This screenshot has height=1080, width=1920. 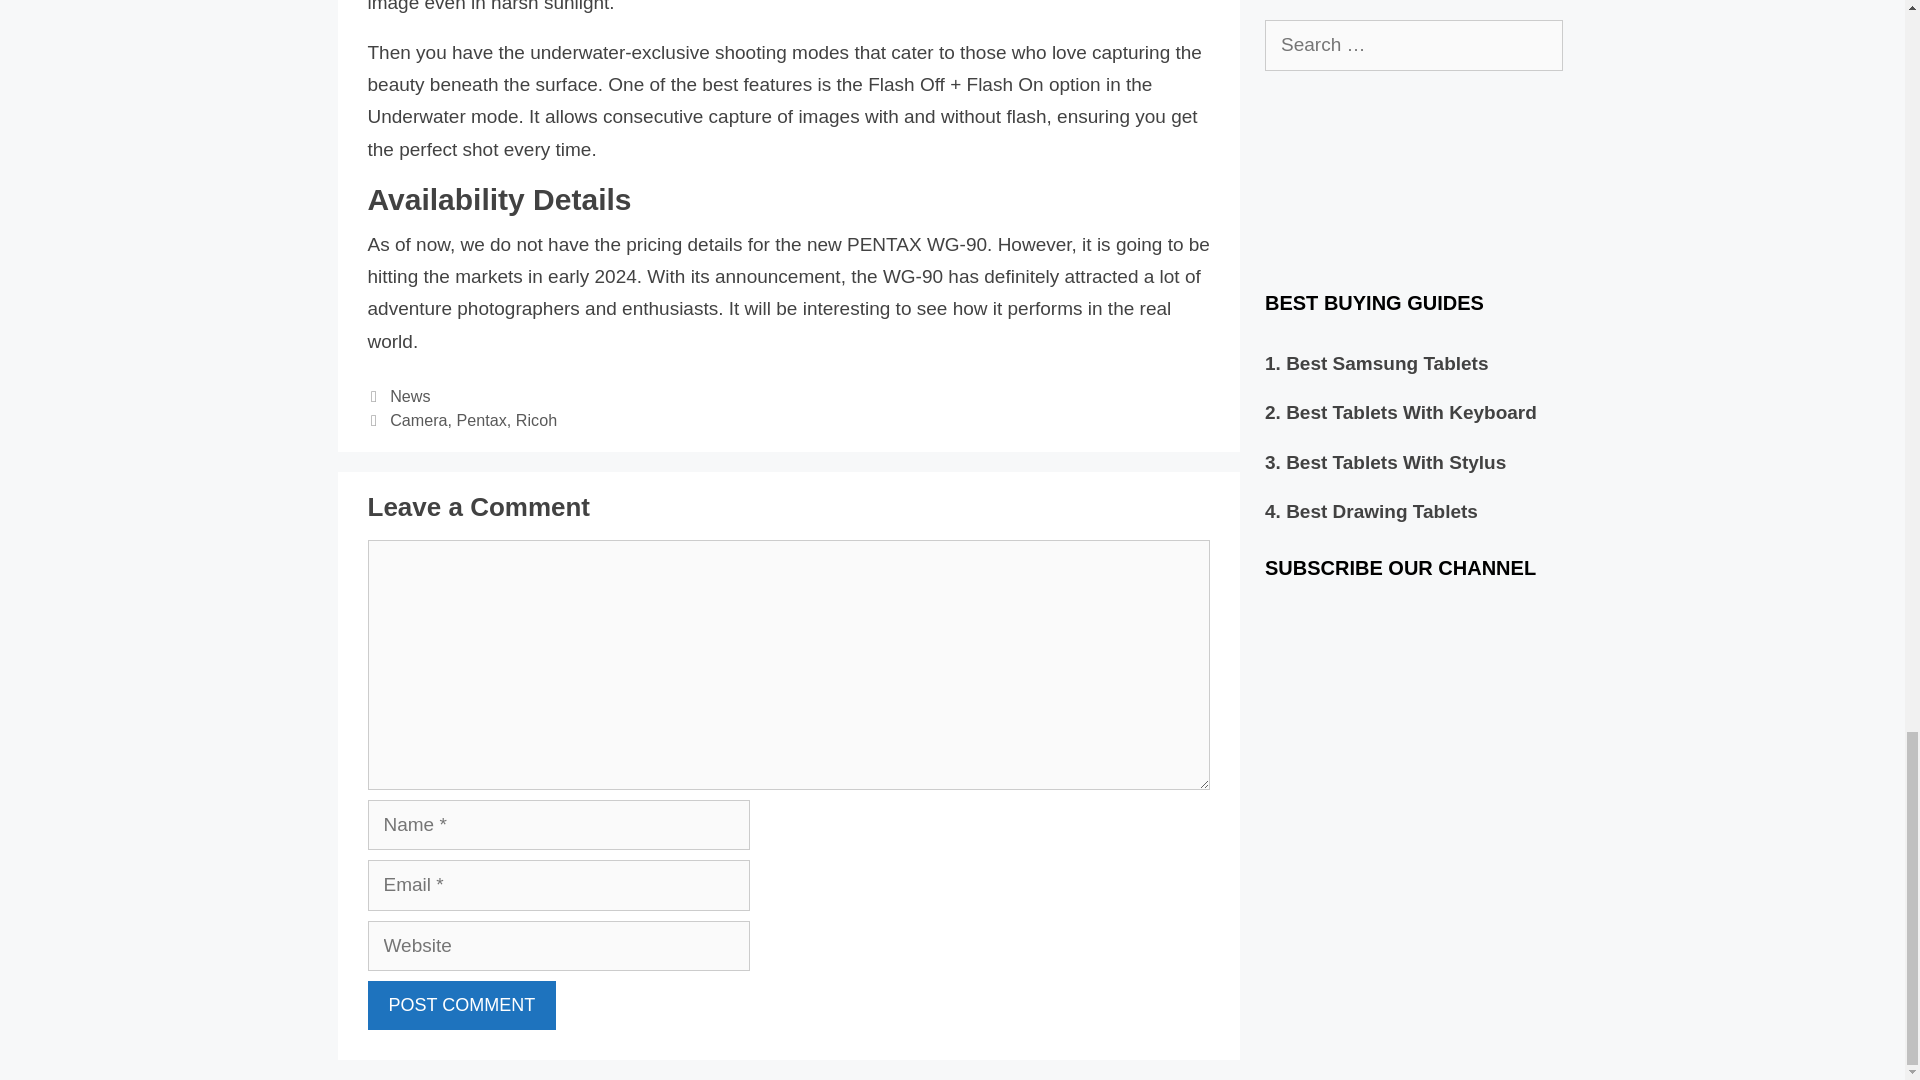 What do you see at coordinates (410, 396) in the screenshot?
I see `News` at bounding box center [410, 396].